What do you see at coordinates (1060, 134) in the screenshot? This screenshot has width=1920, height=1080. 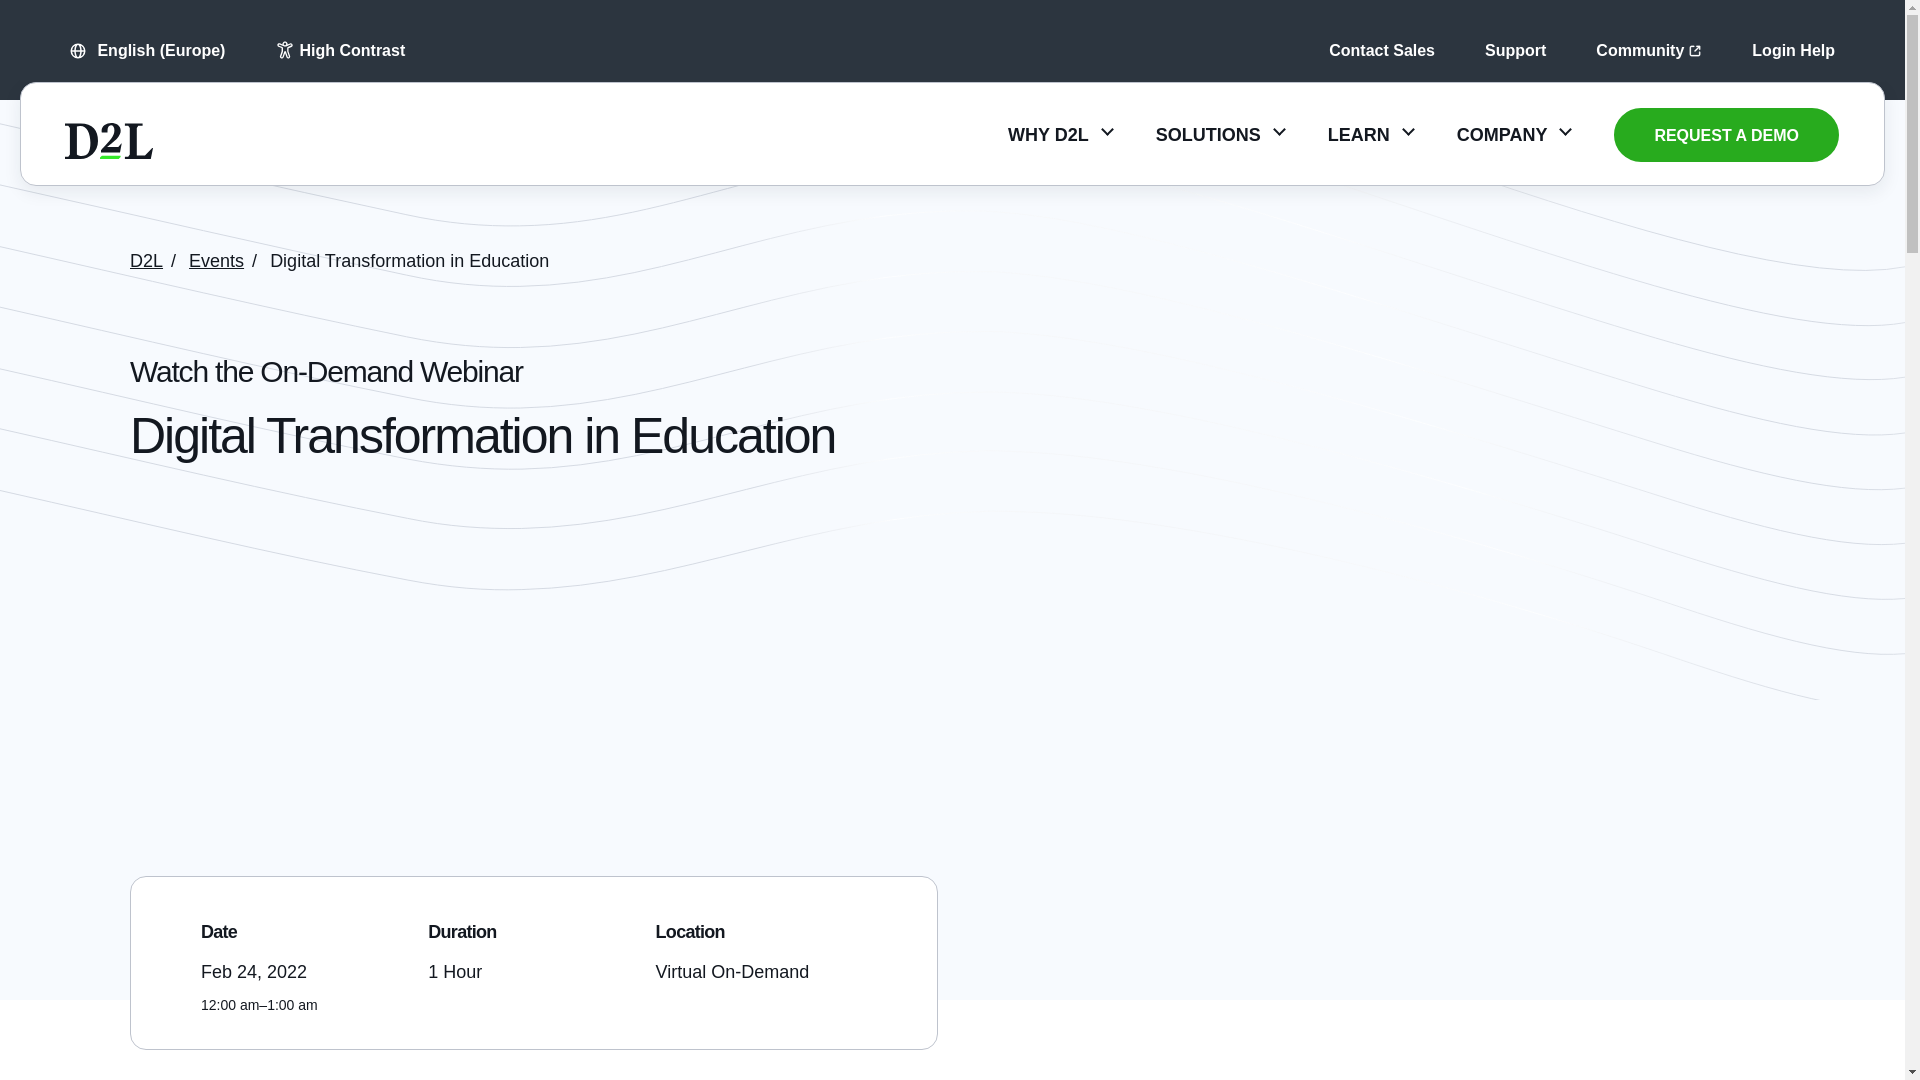 I see `WHY D2L` at bounding box center [1060, 134].